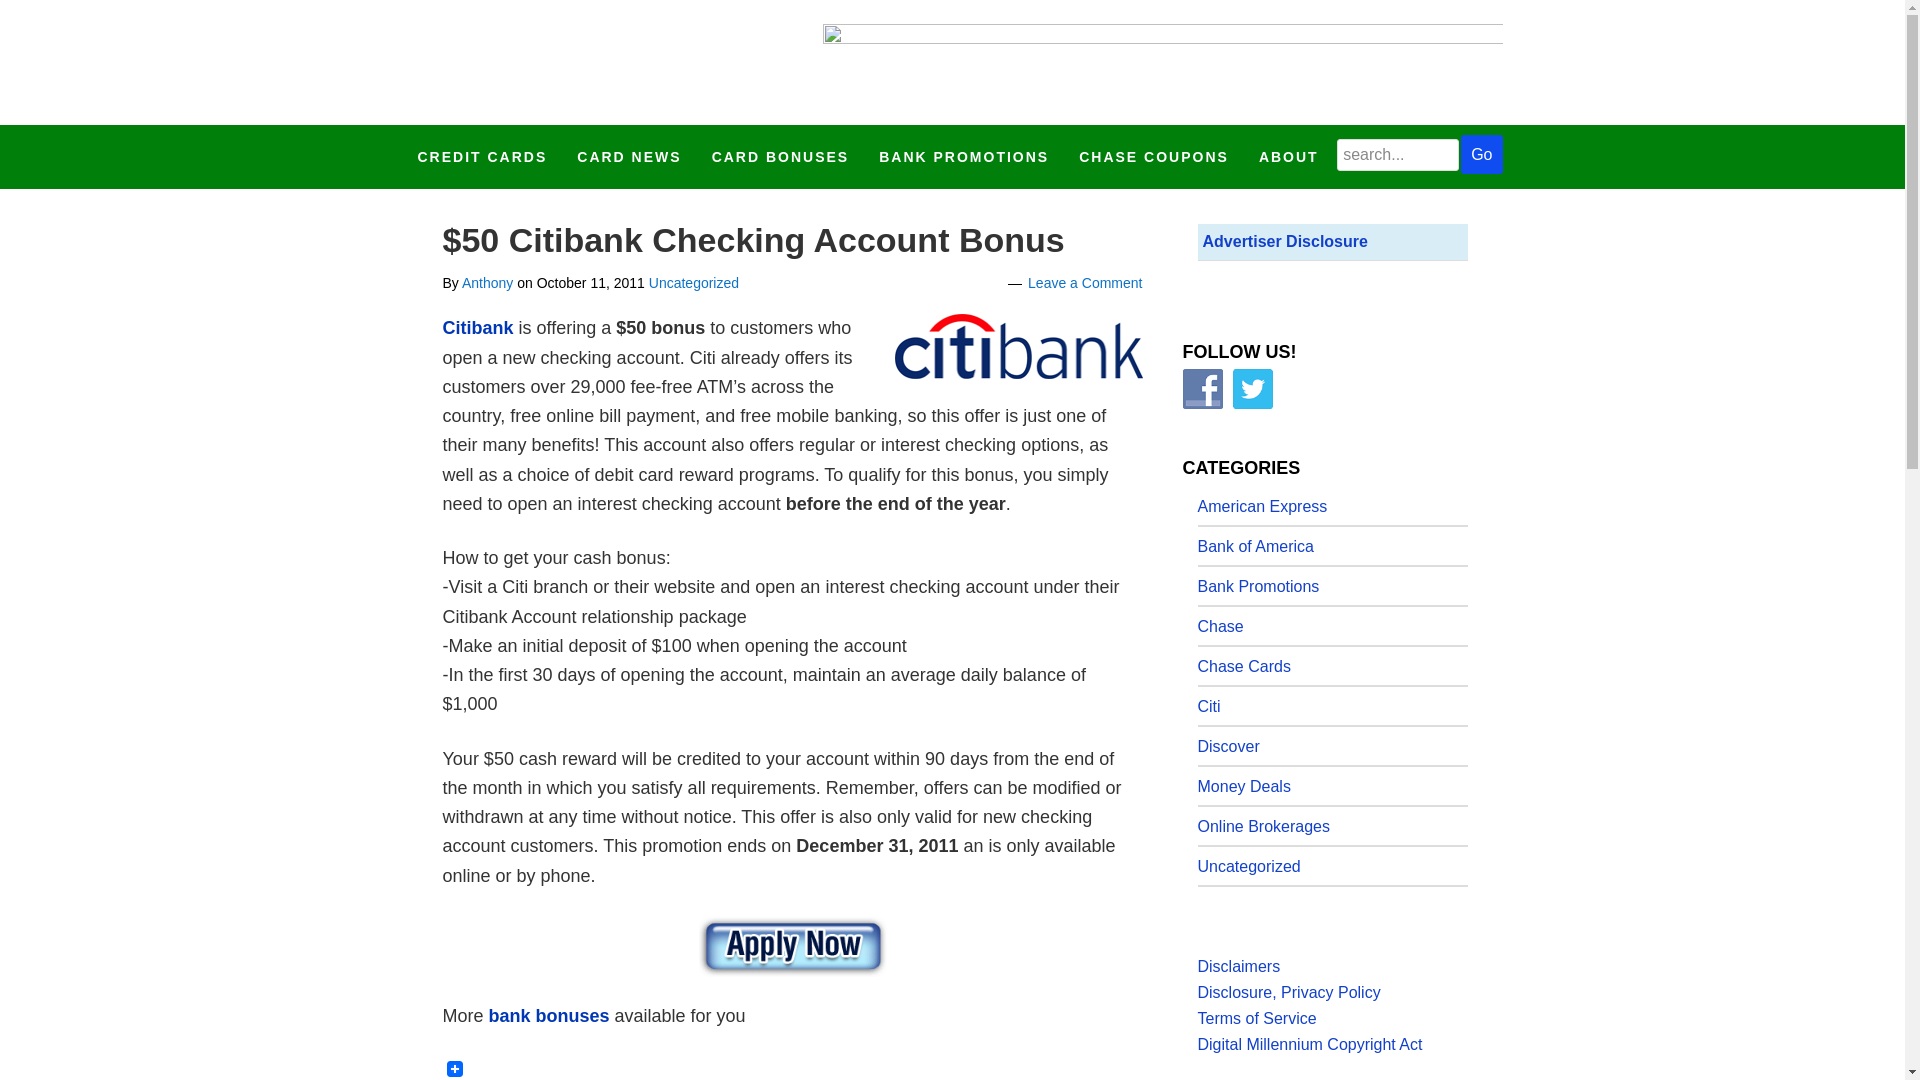 The width and height of the screenshot is (1920, 1080). I want to click on CARD NEWS, so click(628, 157).